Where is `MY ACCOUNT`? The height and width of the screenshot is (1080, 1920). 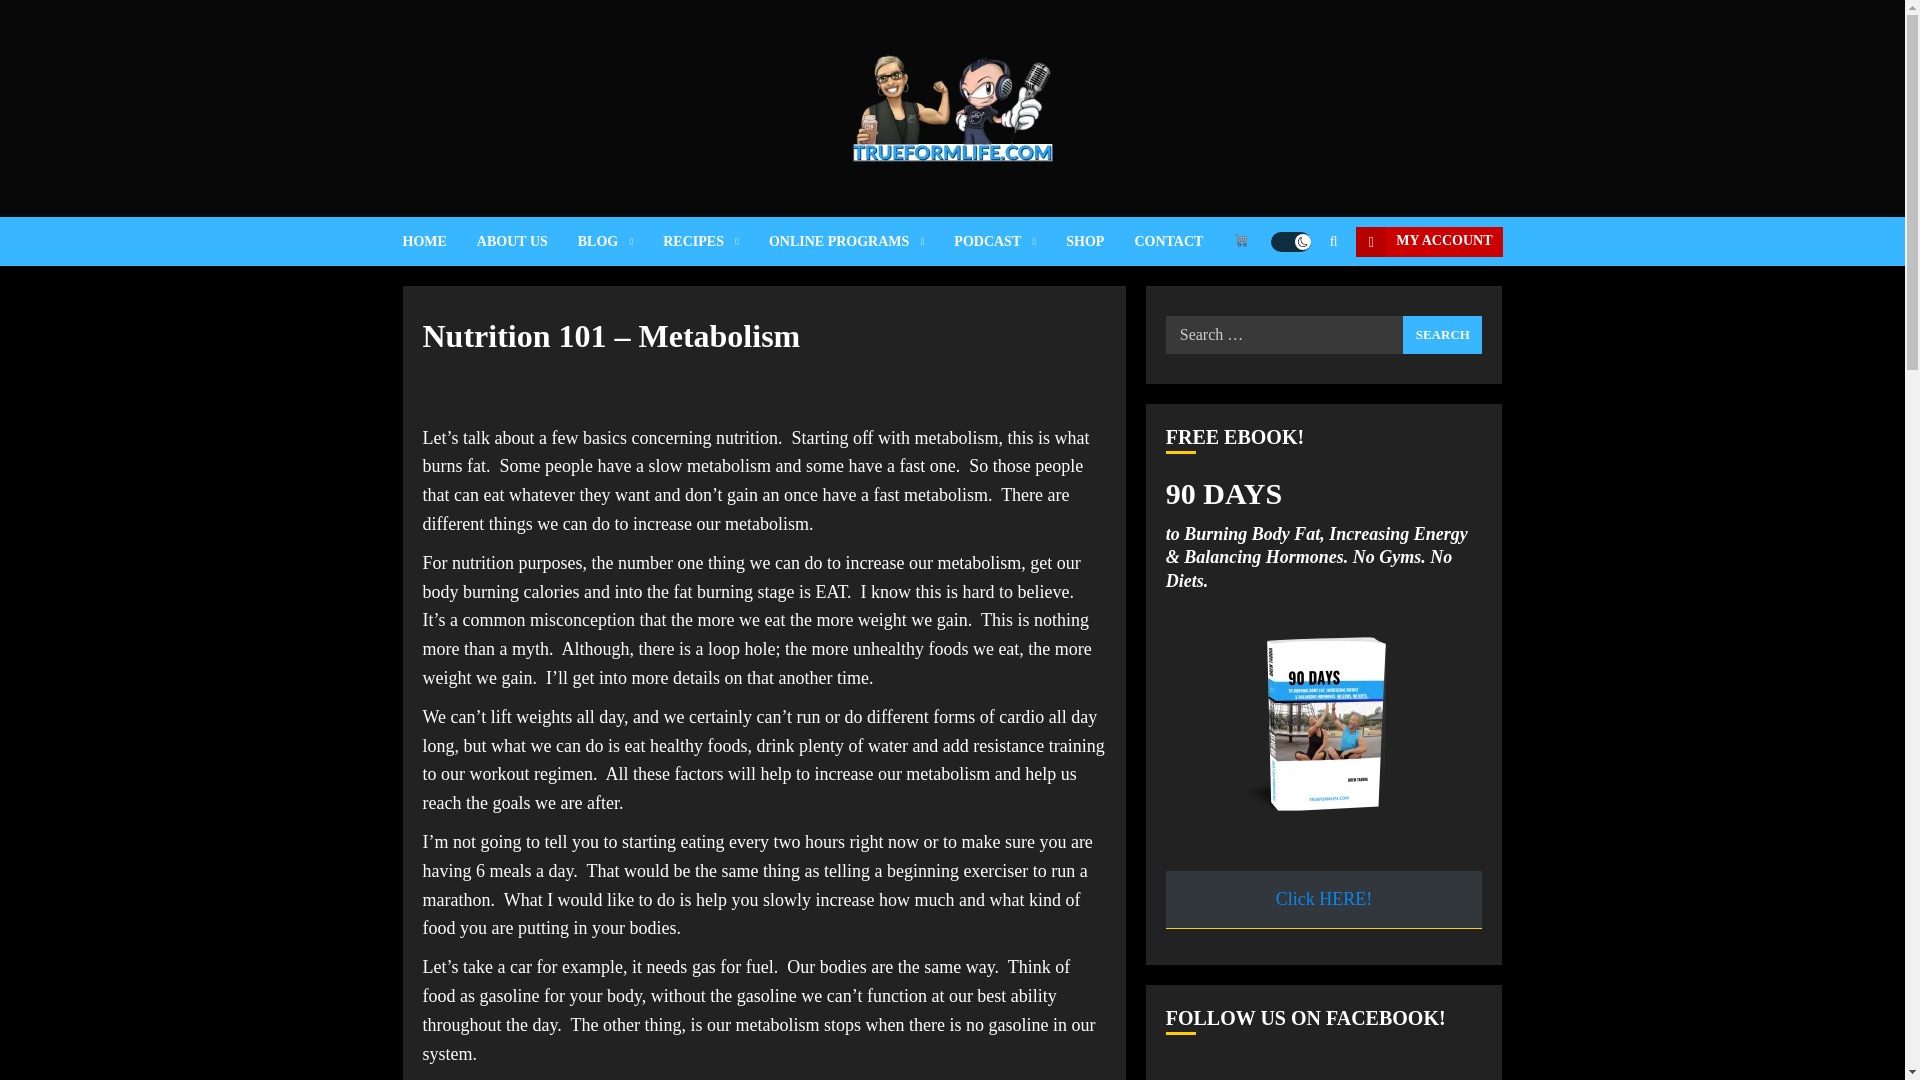 MY ACCOUNT is located at coordinates (1428, 240).